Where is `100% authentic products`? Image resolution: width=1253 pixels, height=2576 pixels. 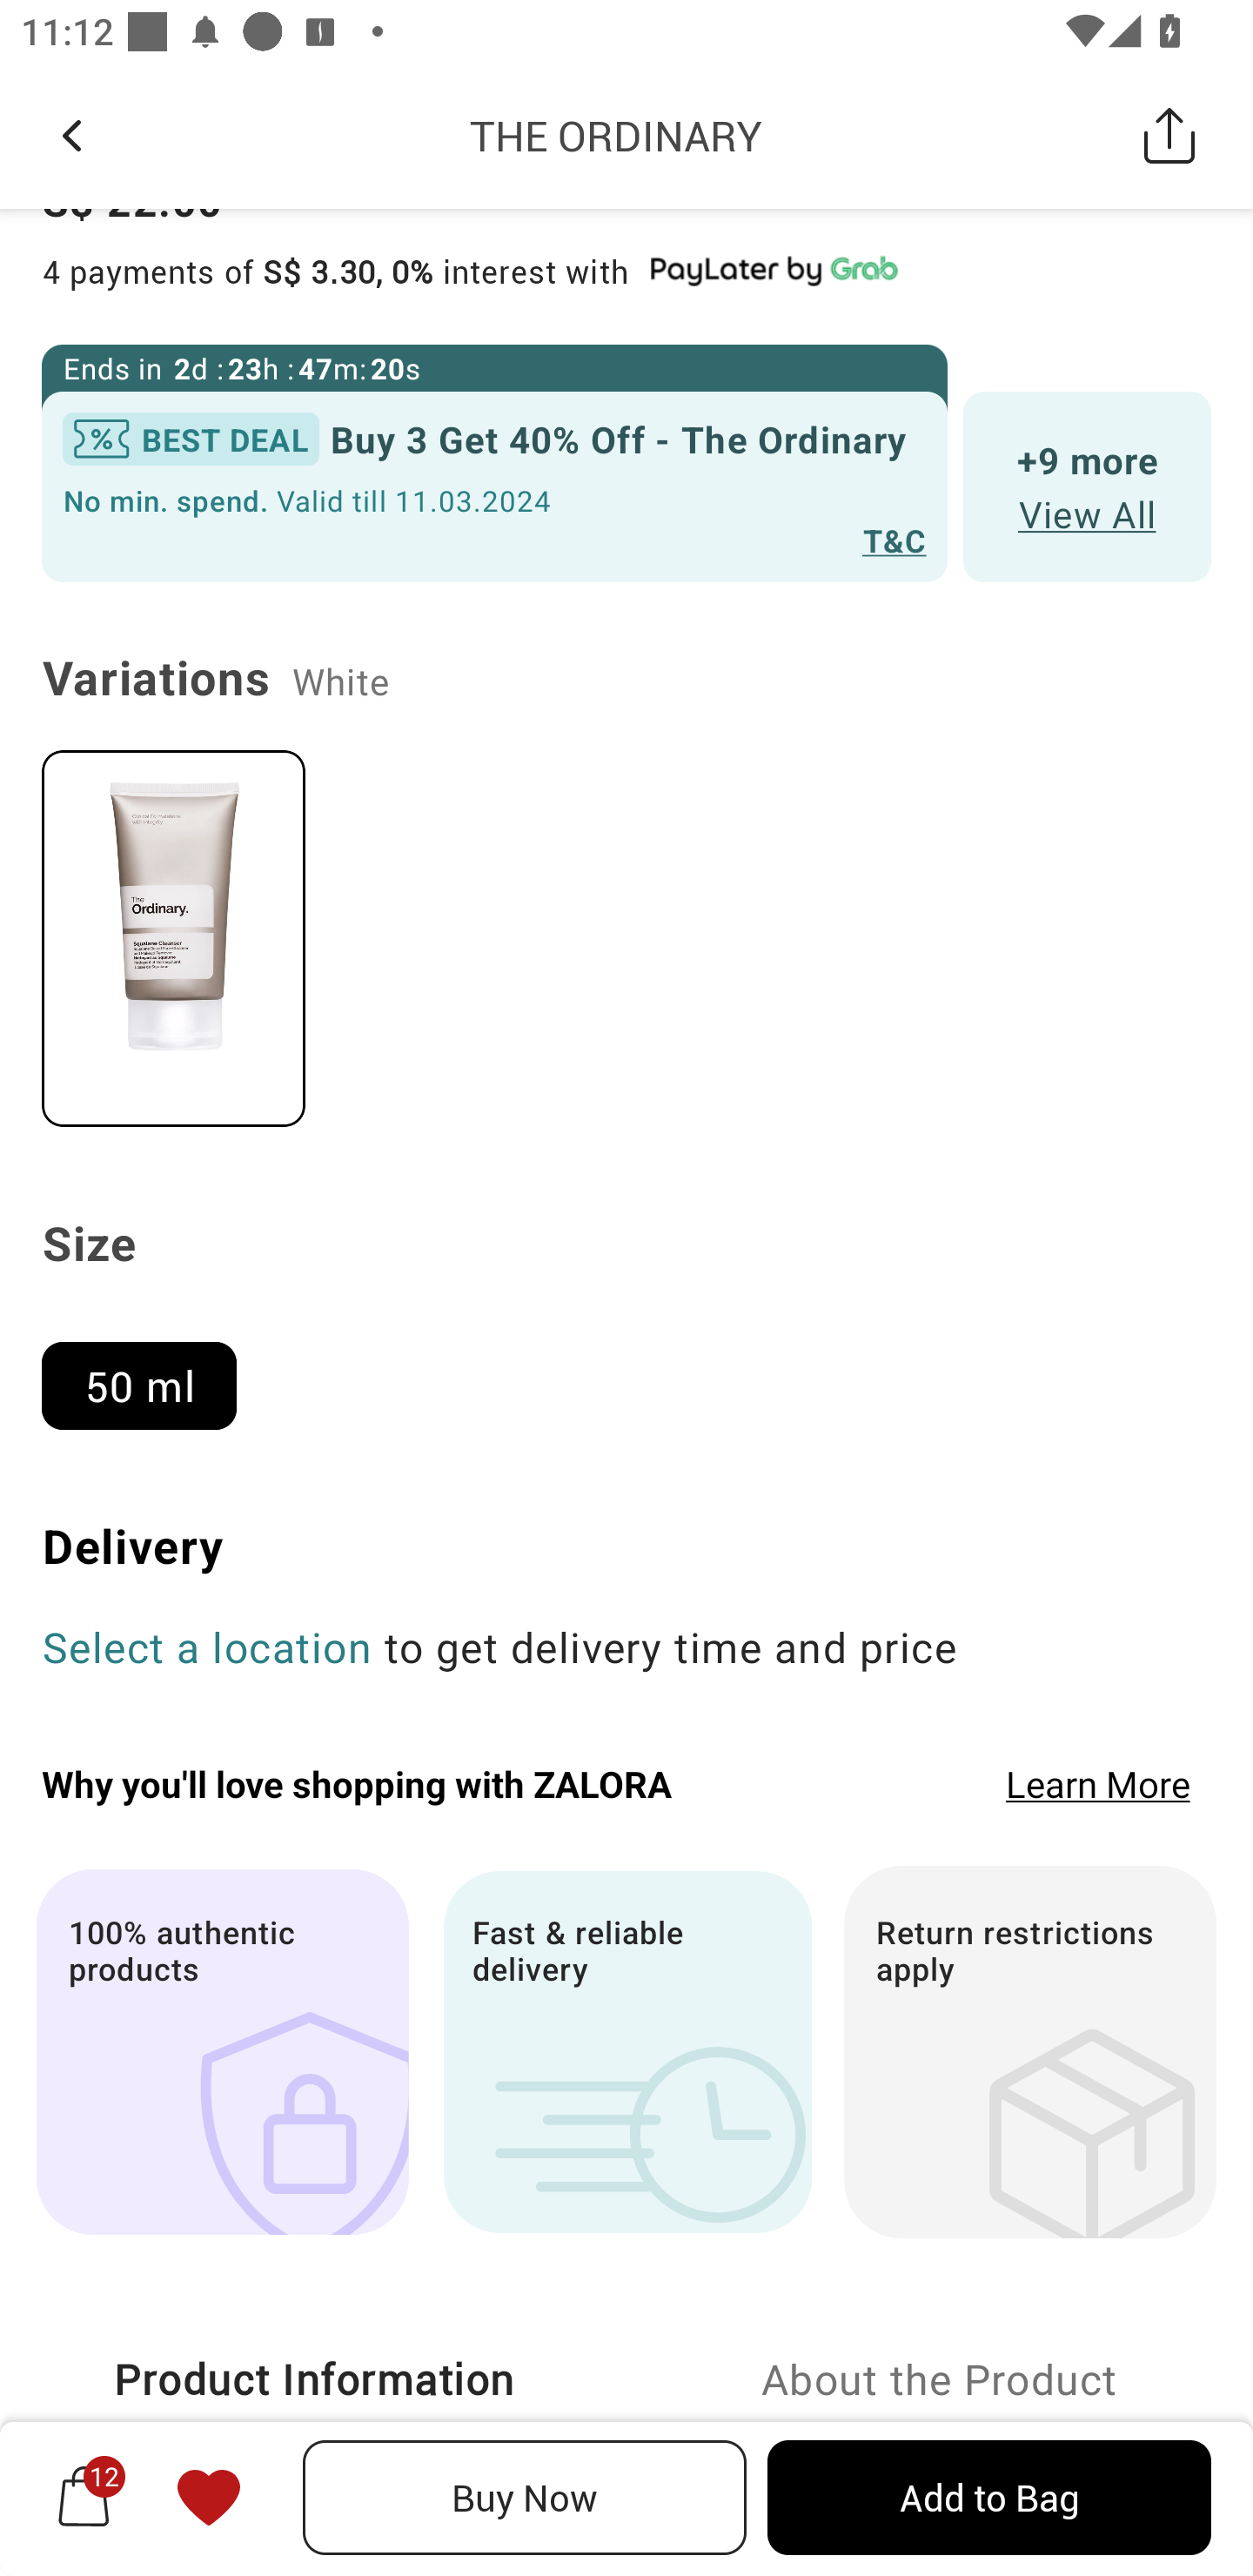 100% authentic products is located at coordinates (222, 2052).